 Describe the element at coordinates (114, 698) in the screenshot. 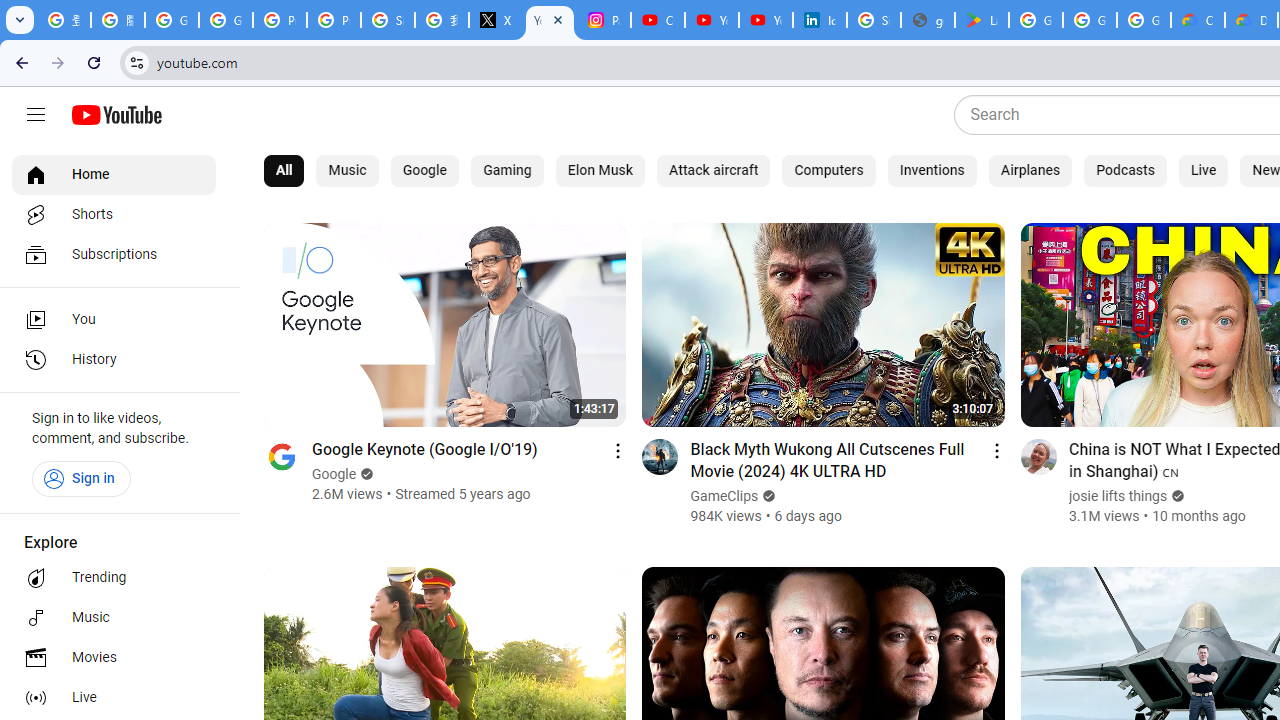

I see `Live` at that location.